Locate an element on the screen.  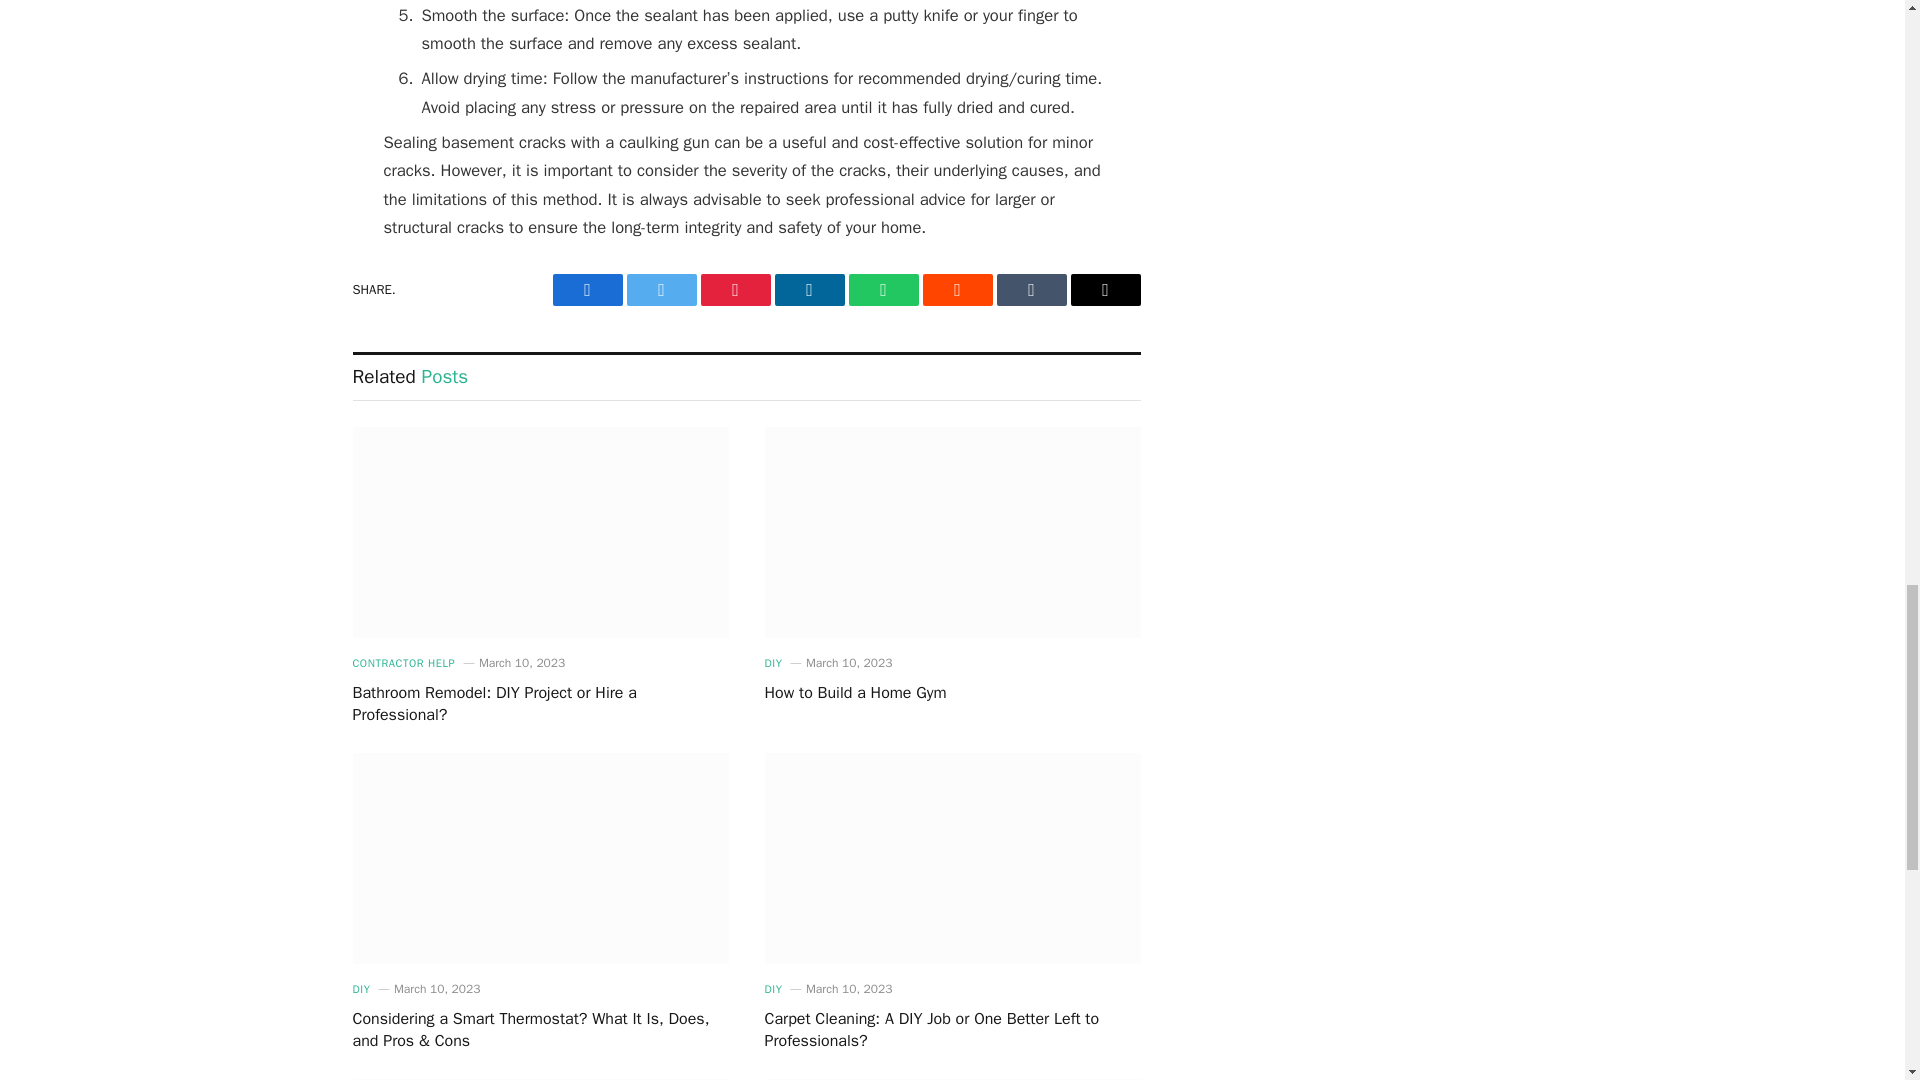
Pinterest is located at coordinates (734, 290).